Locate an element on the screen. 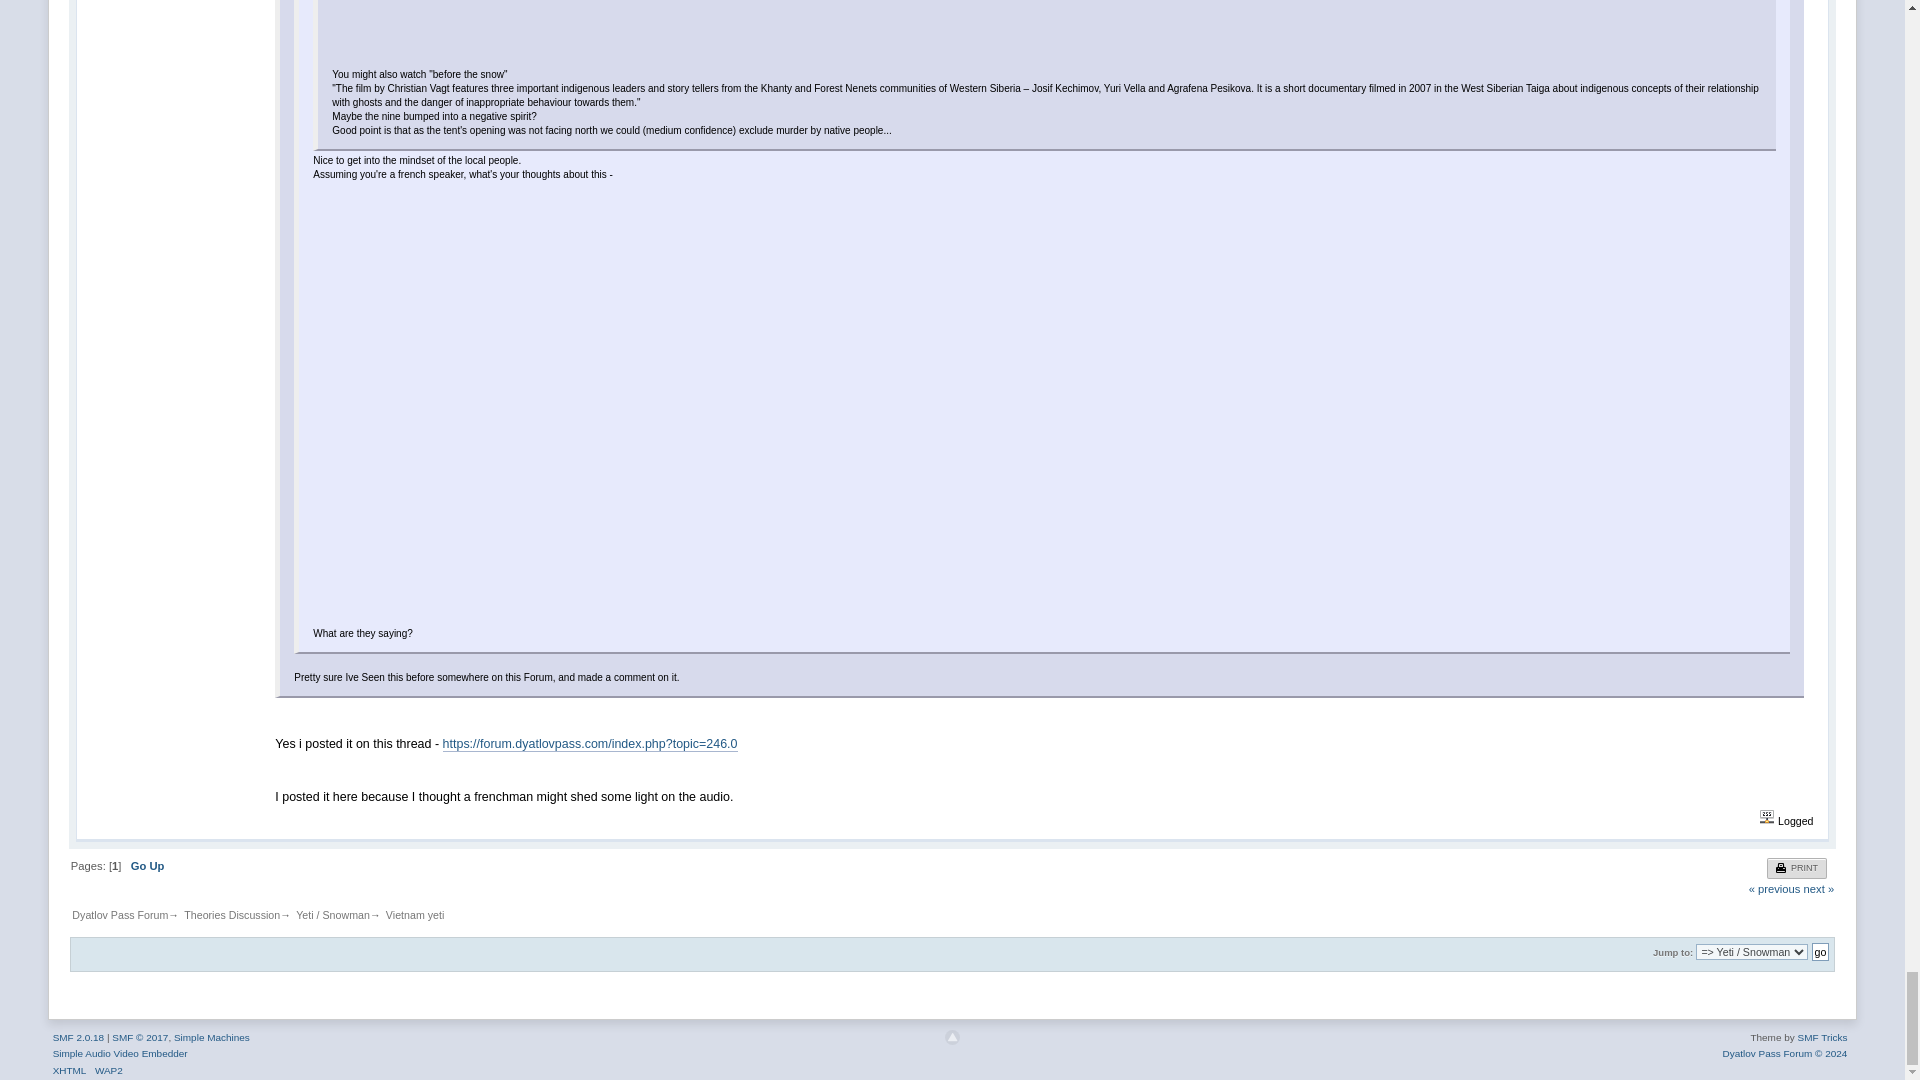 The height and width of the screenshot is (1080, 1920). go is located at coordinates (1820, 952).